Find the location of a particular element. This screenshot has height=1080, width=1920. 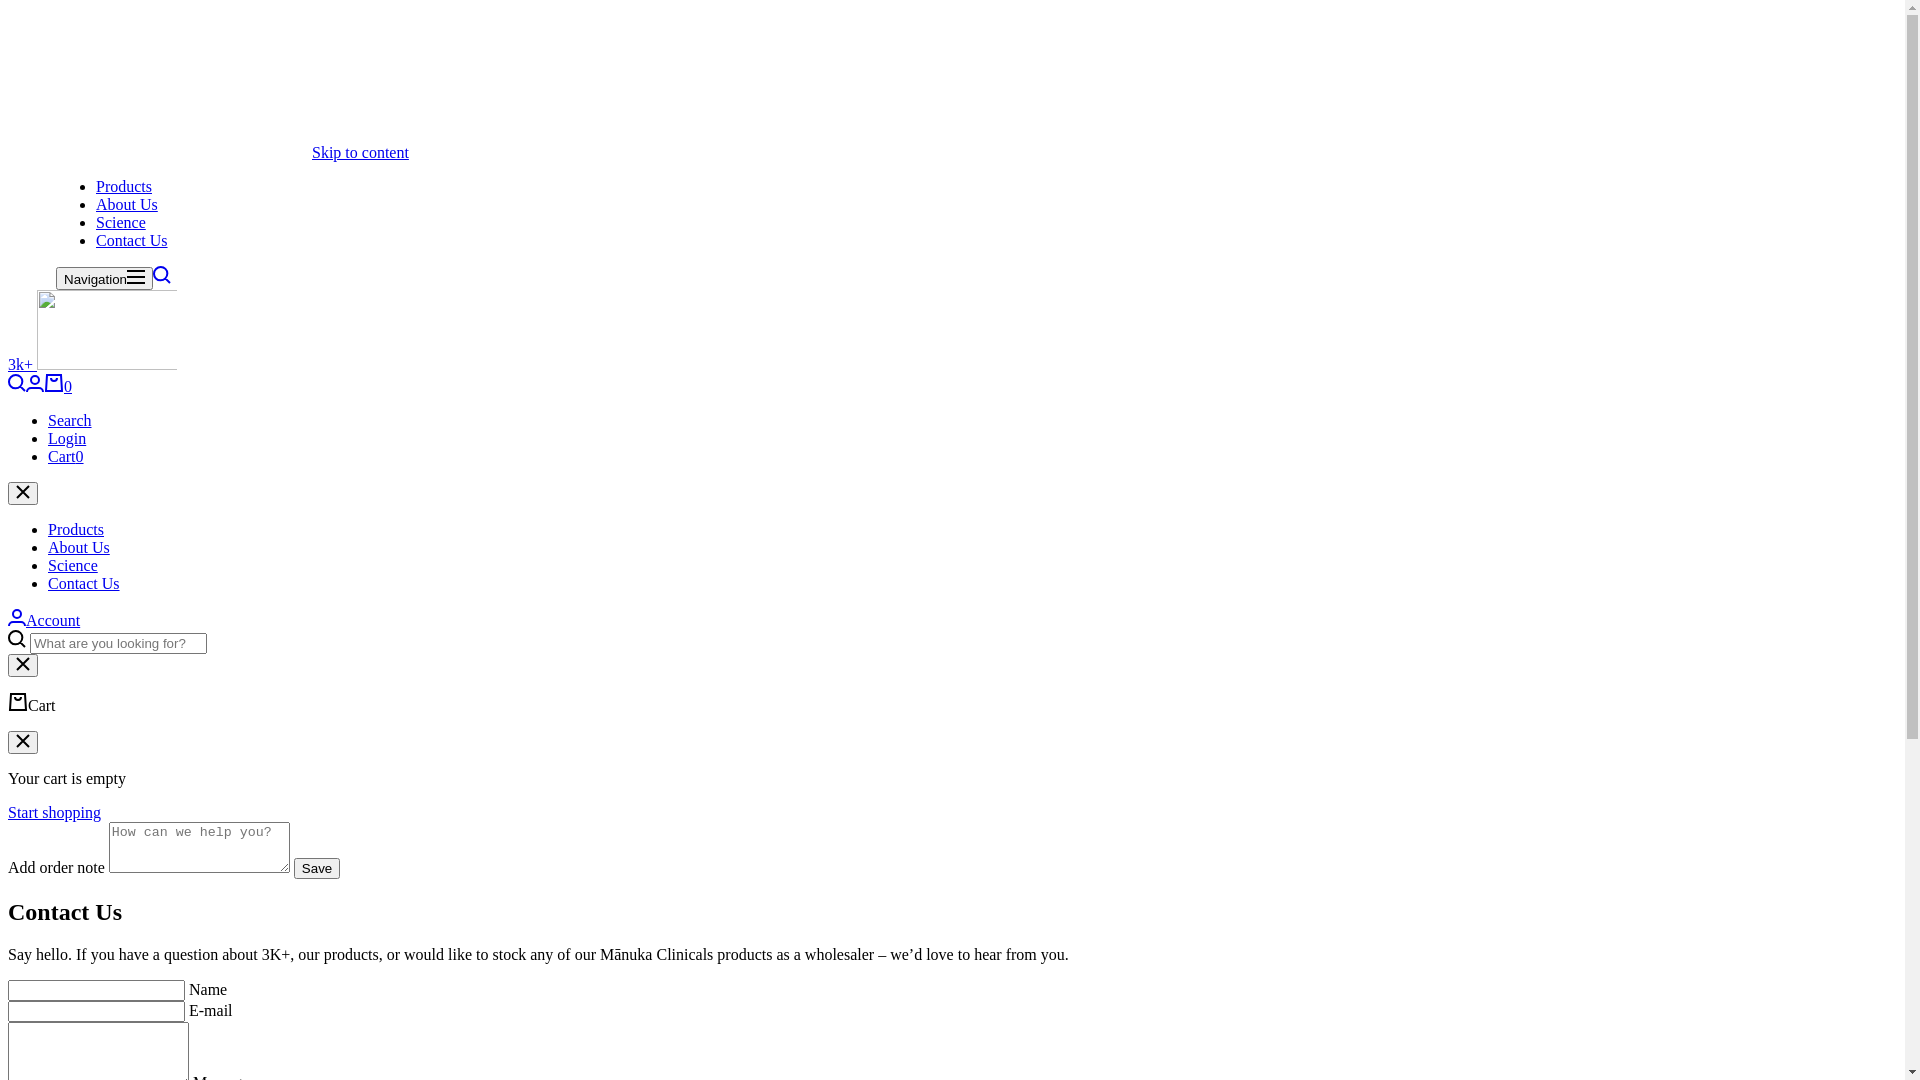

Close is located at coordinates (23, 742).